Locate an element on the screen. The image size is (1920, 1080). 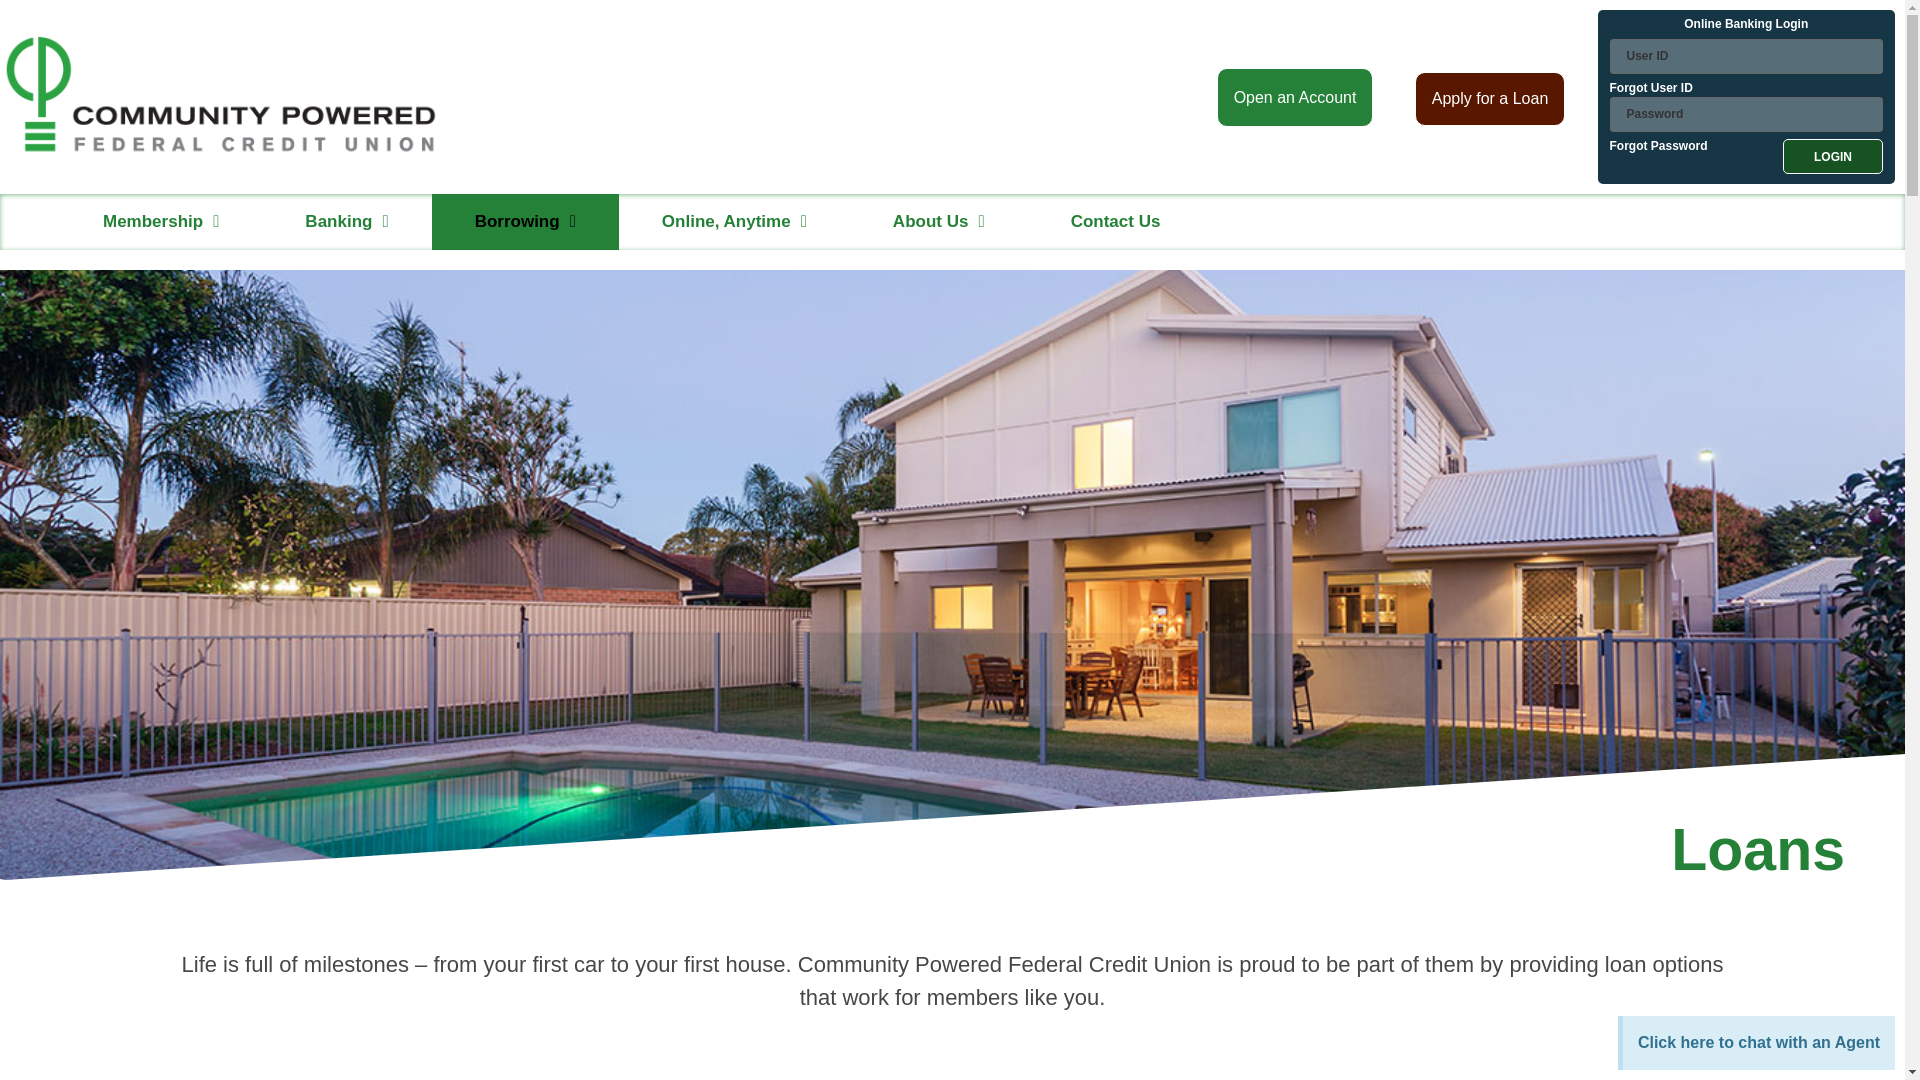
Open an Account is located at coordinates (1296, 92).